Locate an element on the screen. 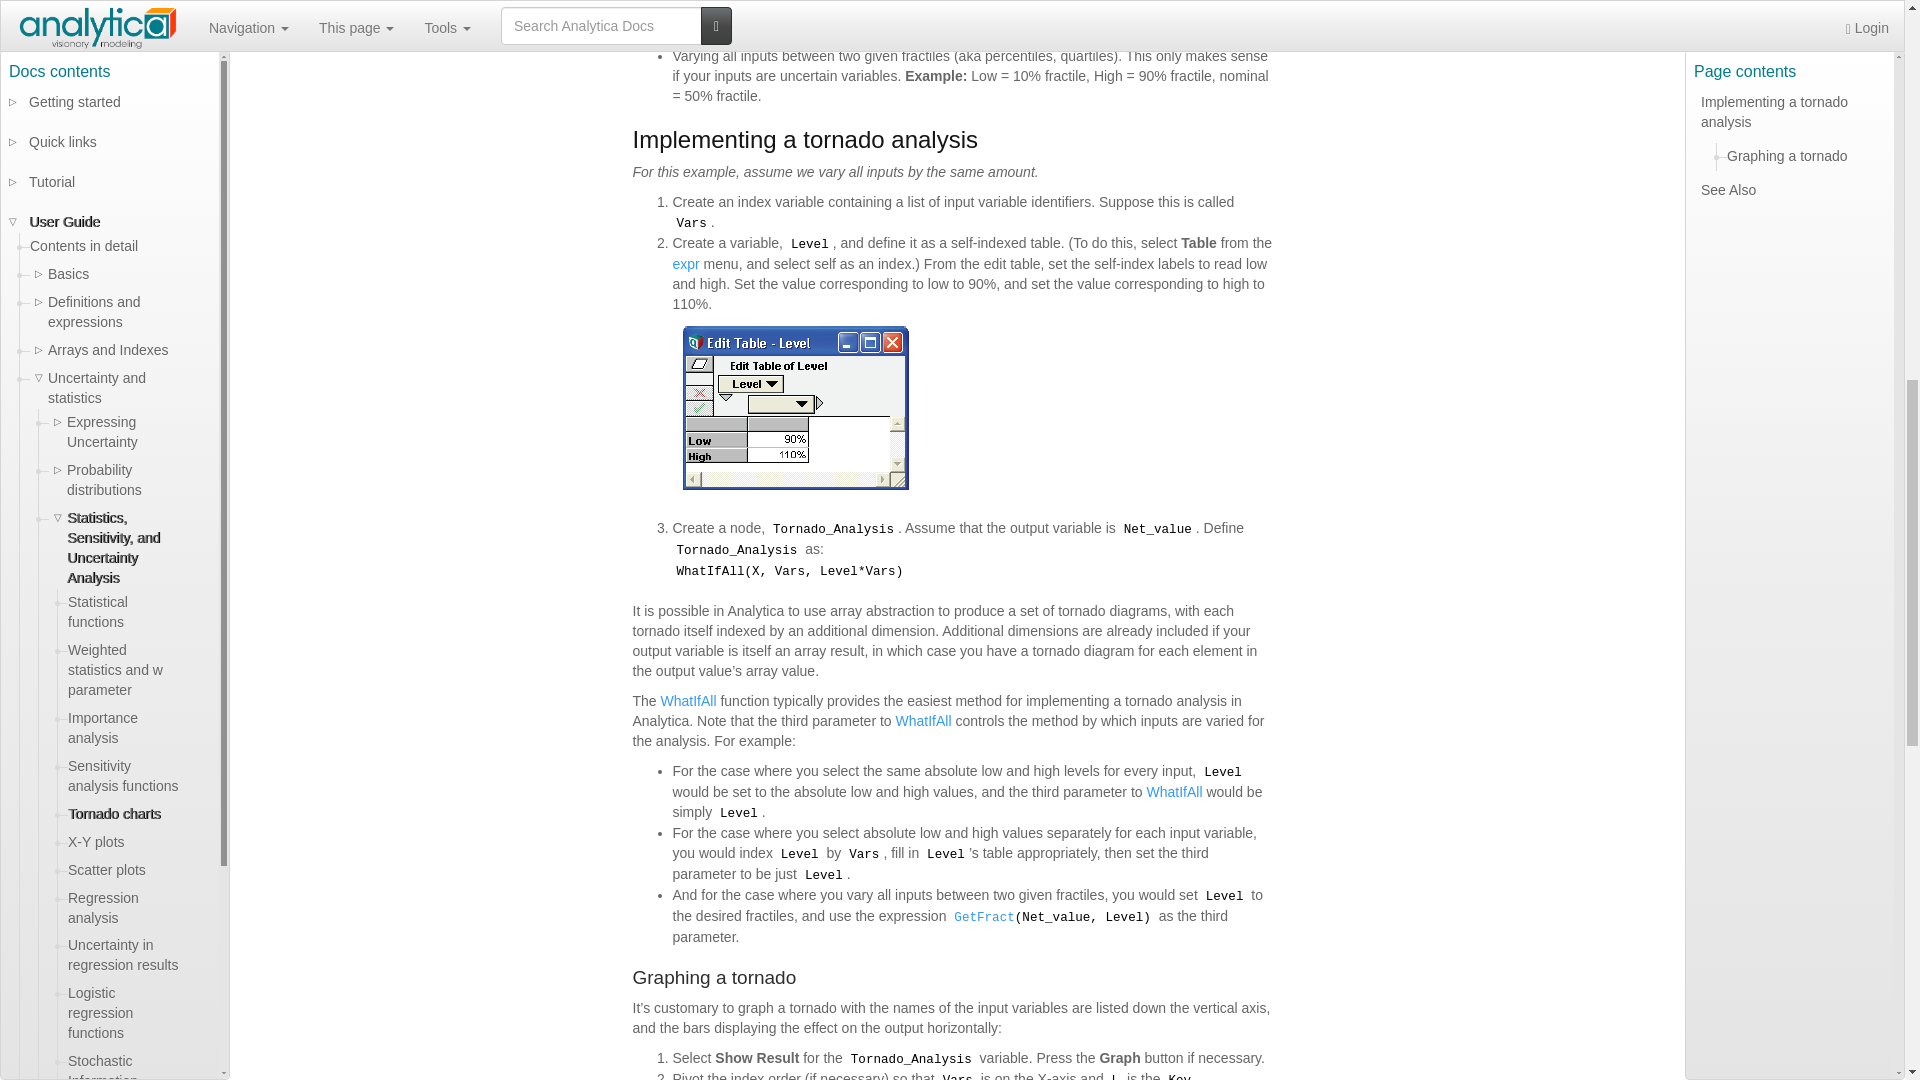 Image resolution: width=1920 pixels, height=1080 pixels. WhatIfAll is located at coordinates (688, 700).